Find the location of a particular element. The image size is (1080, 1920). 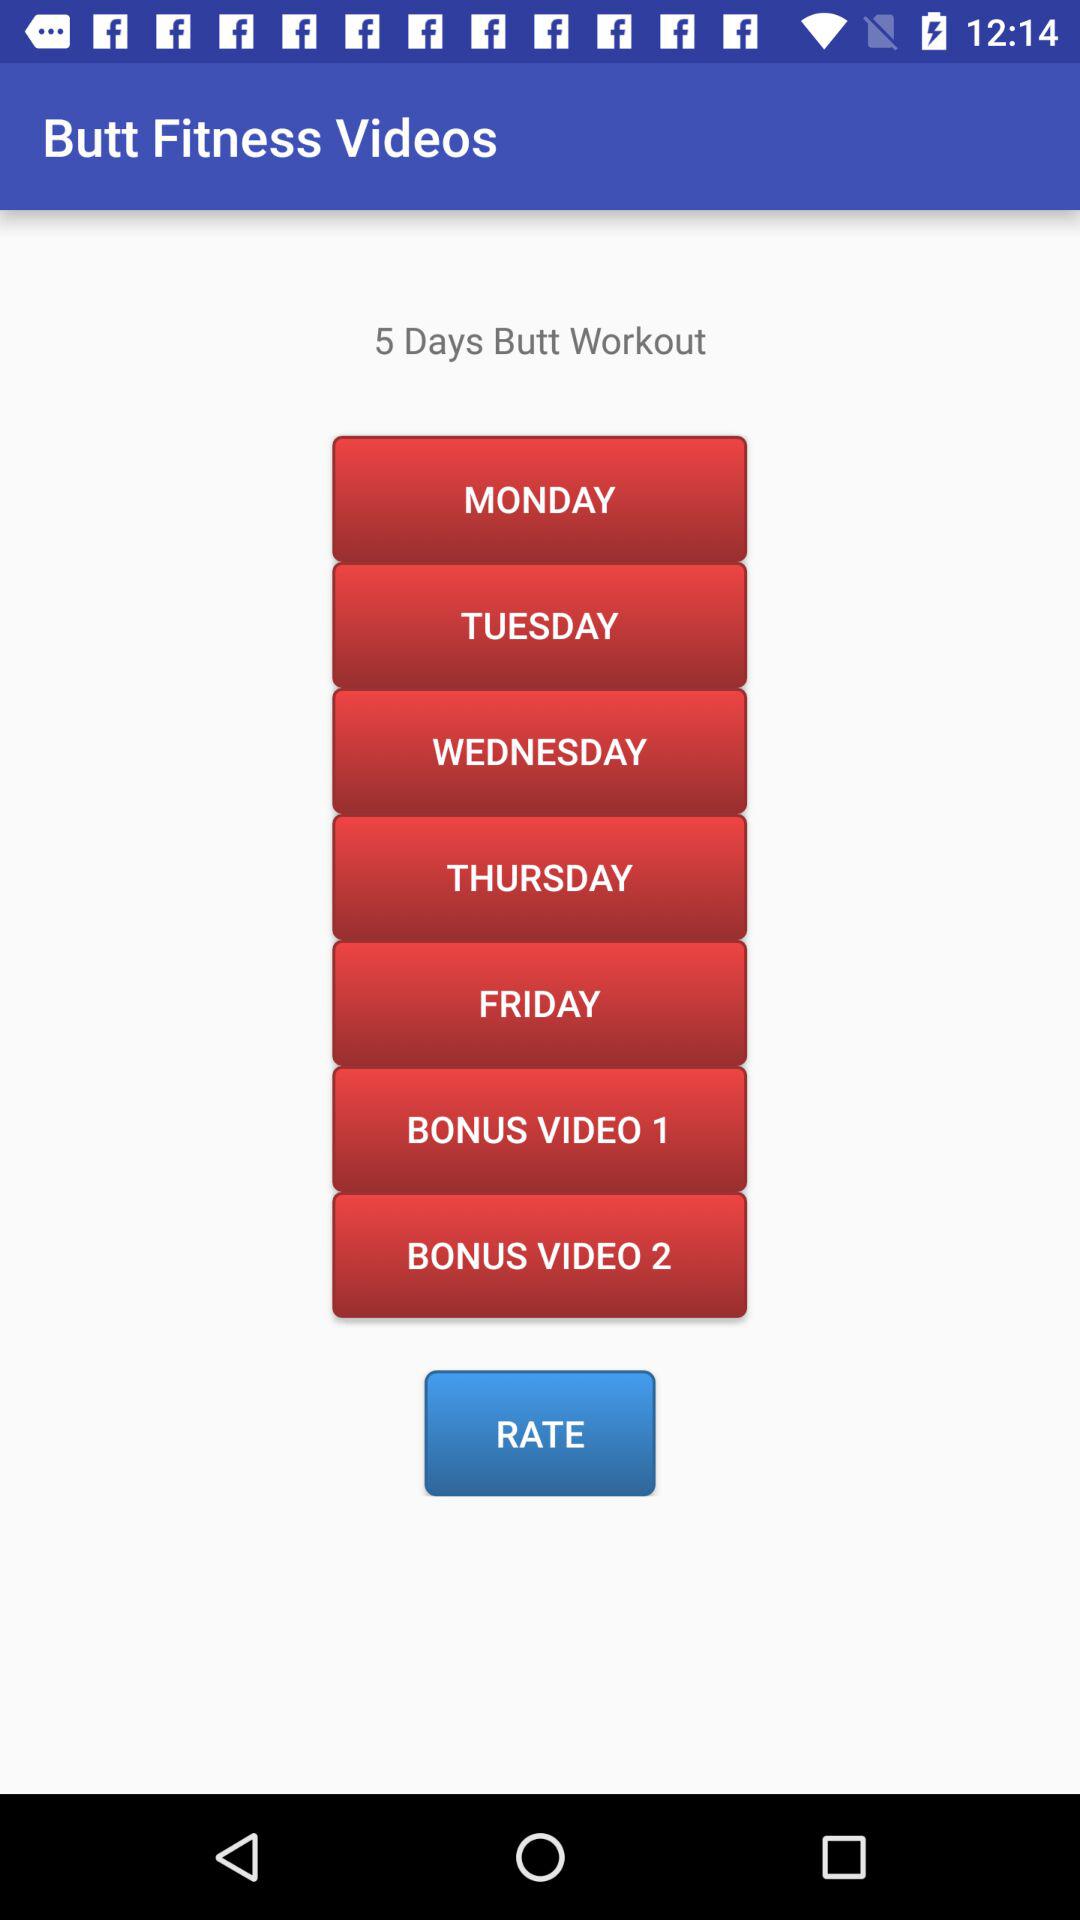

tap icon below the tuesday is located at coordinates (539, 750).